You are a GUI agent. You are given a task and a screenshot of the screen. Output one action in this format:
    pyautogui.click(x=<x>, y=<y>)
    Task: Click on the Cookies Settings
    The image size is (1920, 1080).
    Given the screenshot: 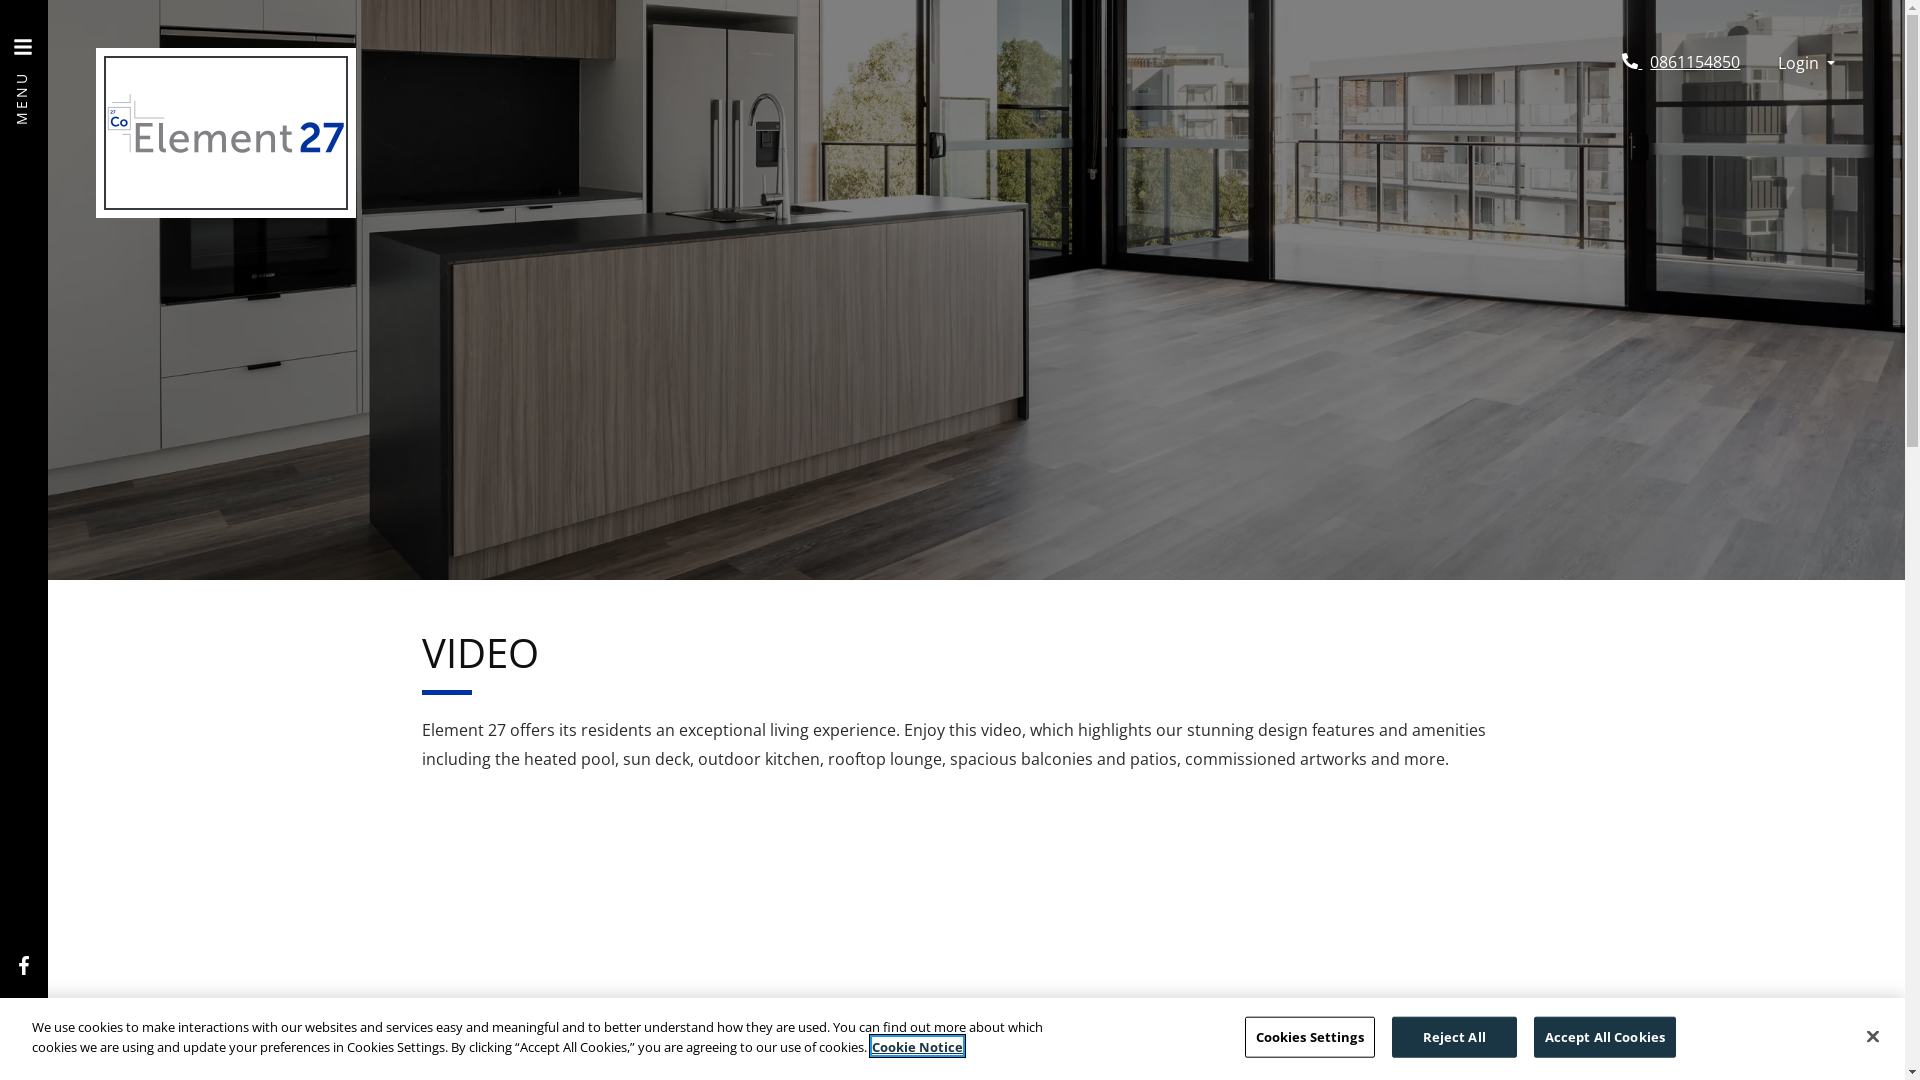 What is the action you would take?
    pyautogui.click(x=1310, y=1038)
    